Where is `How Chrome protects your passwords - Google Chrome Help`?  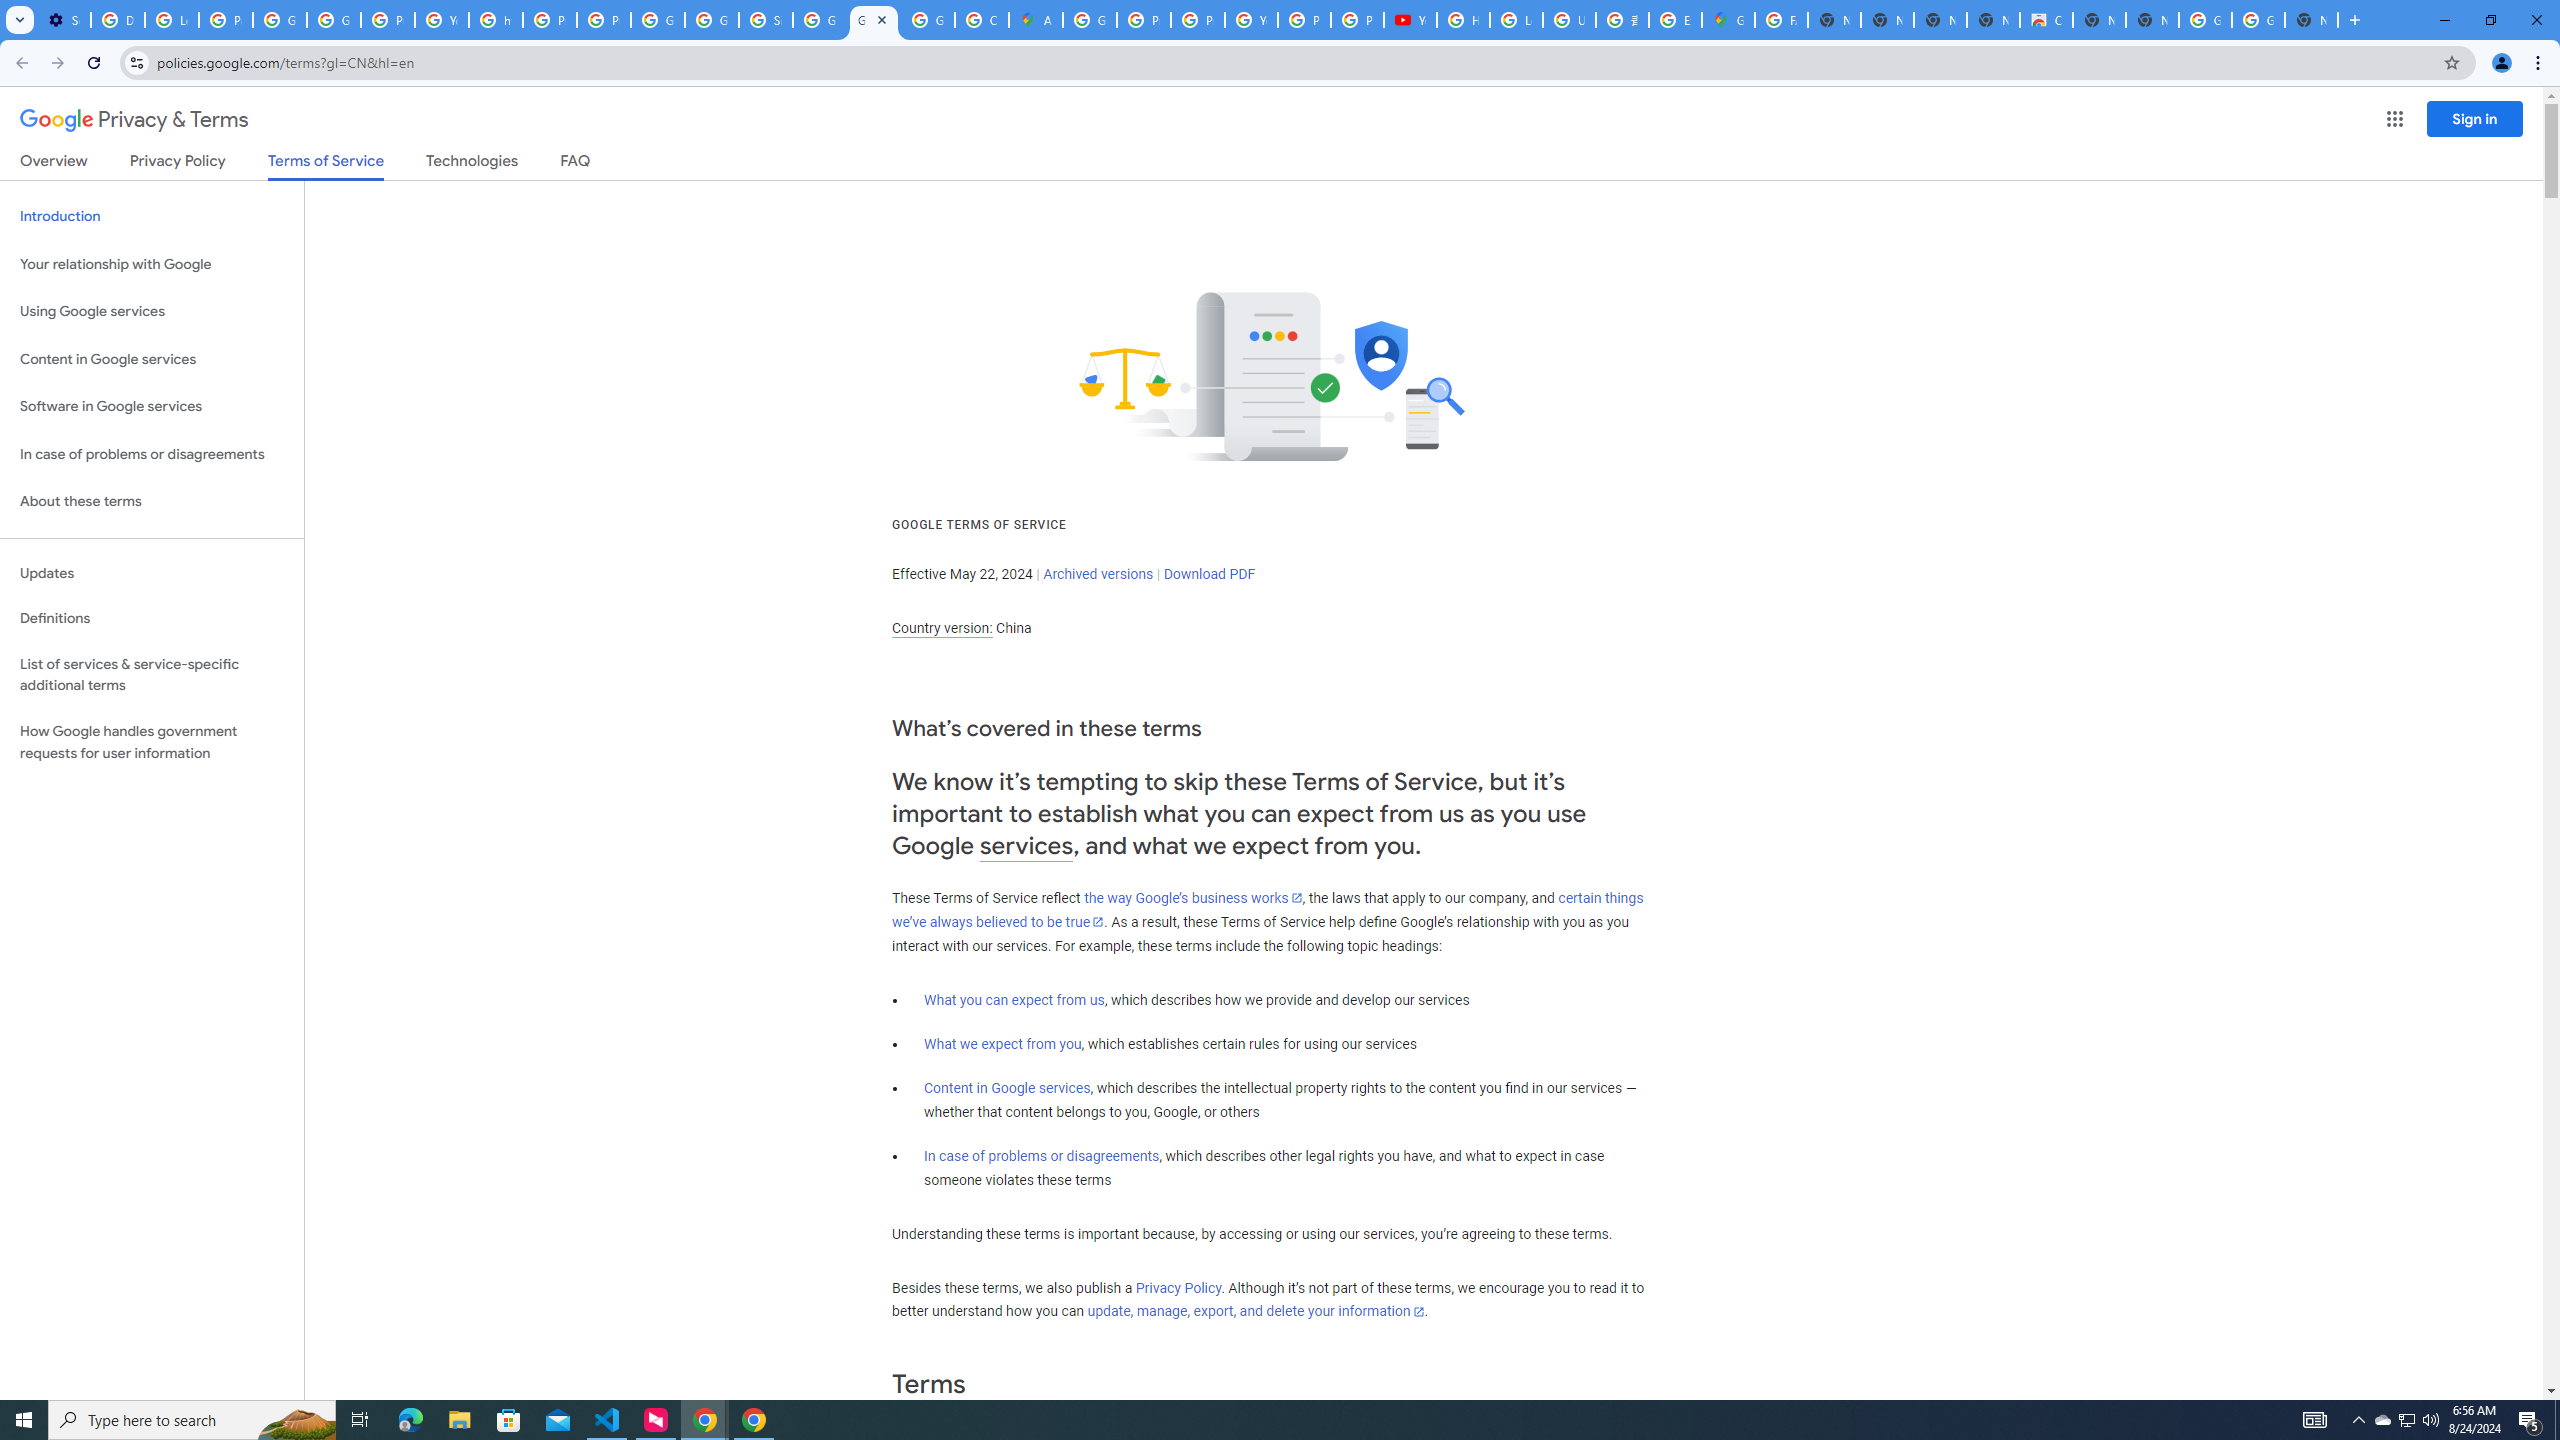
How Chrome protects your passwords - Google Chrome Help is located at coordinates (1464, 20).